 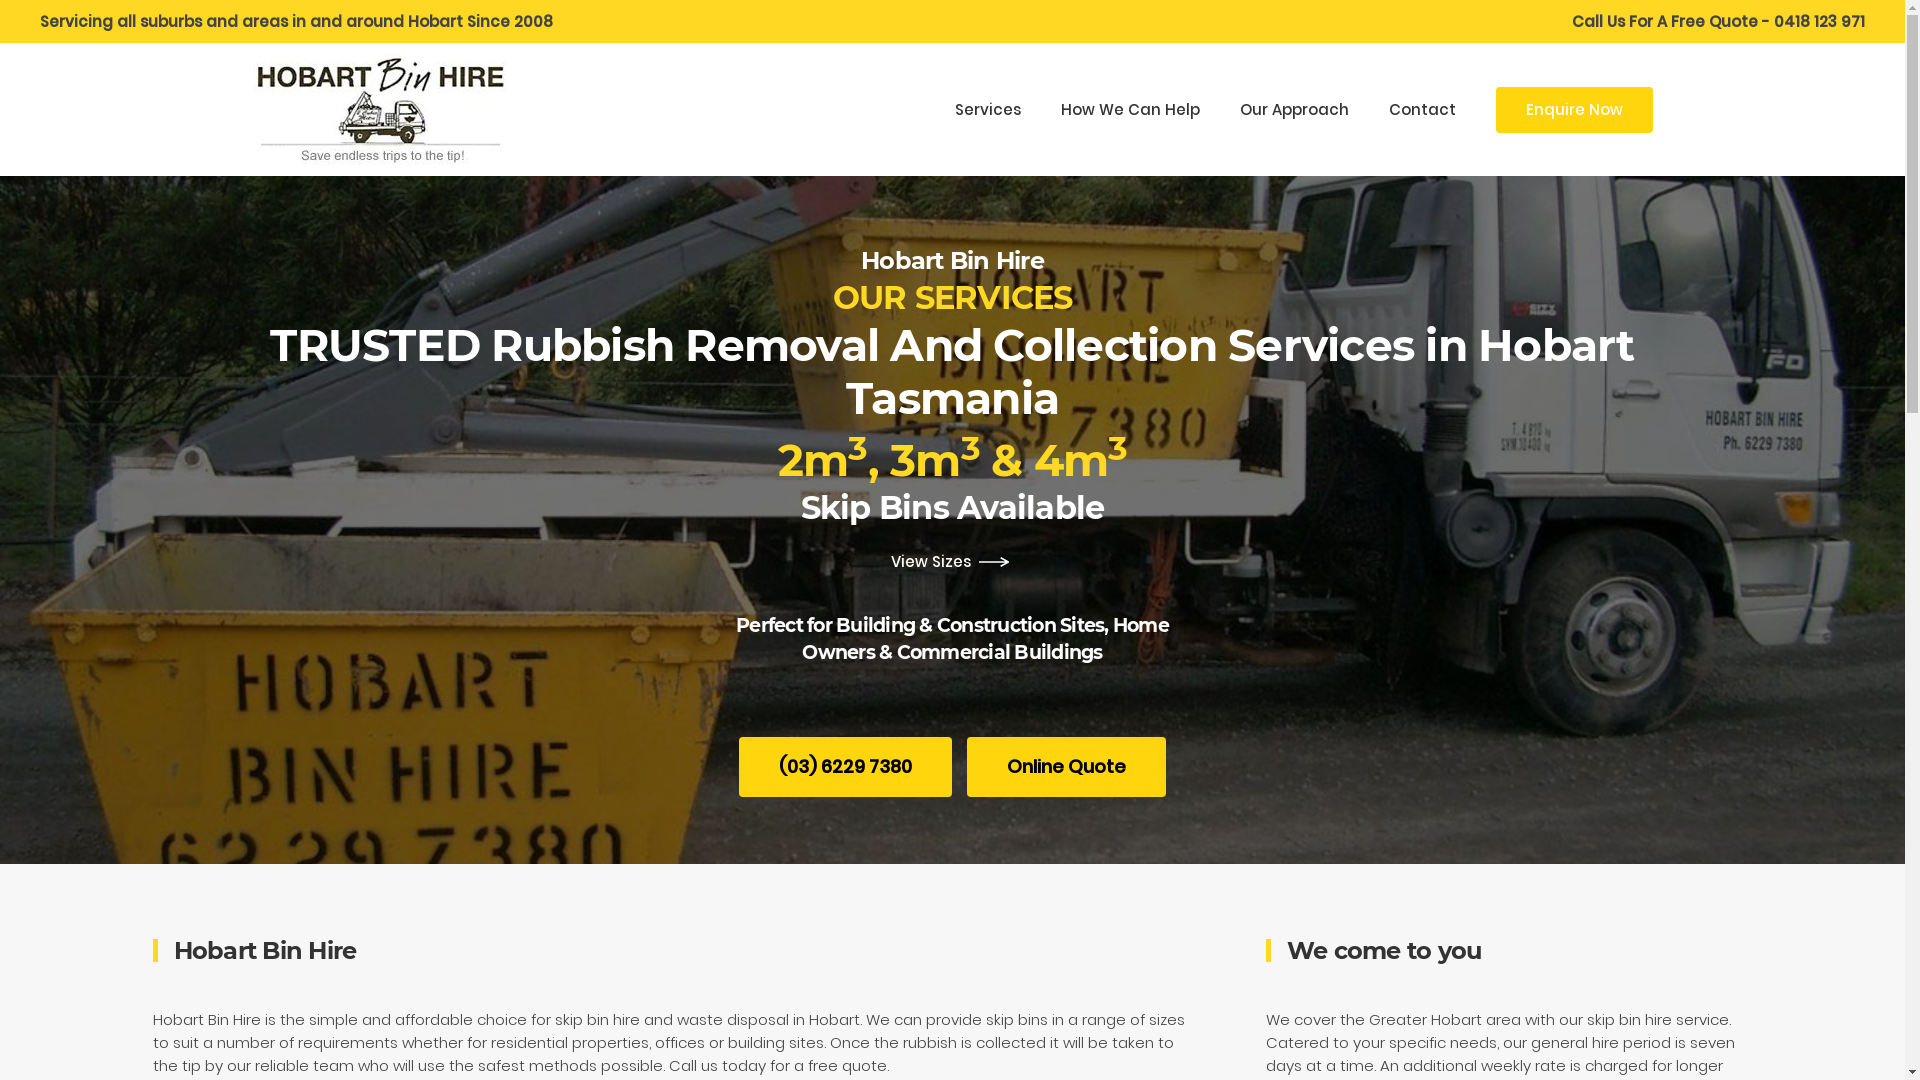 What do you see at coordinates (846, 767) in the screenshot?
I see `(03) 6229 7380` at bounding box center [846, 767].